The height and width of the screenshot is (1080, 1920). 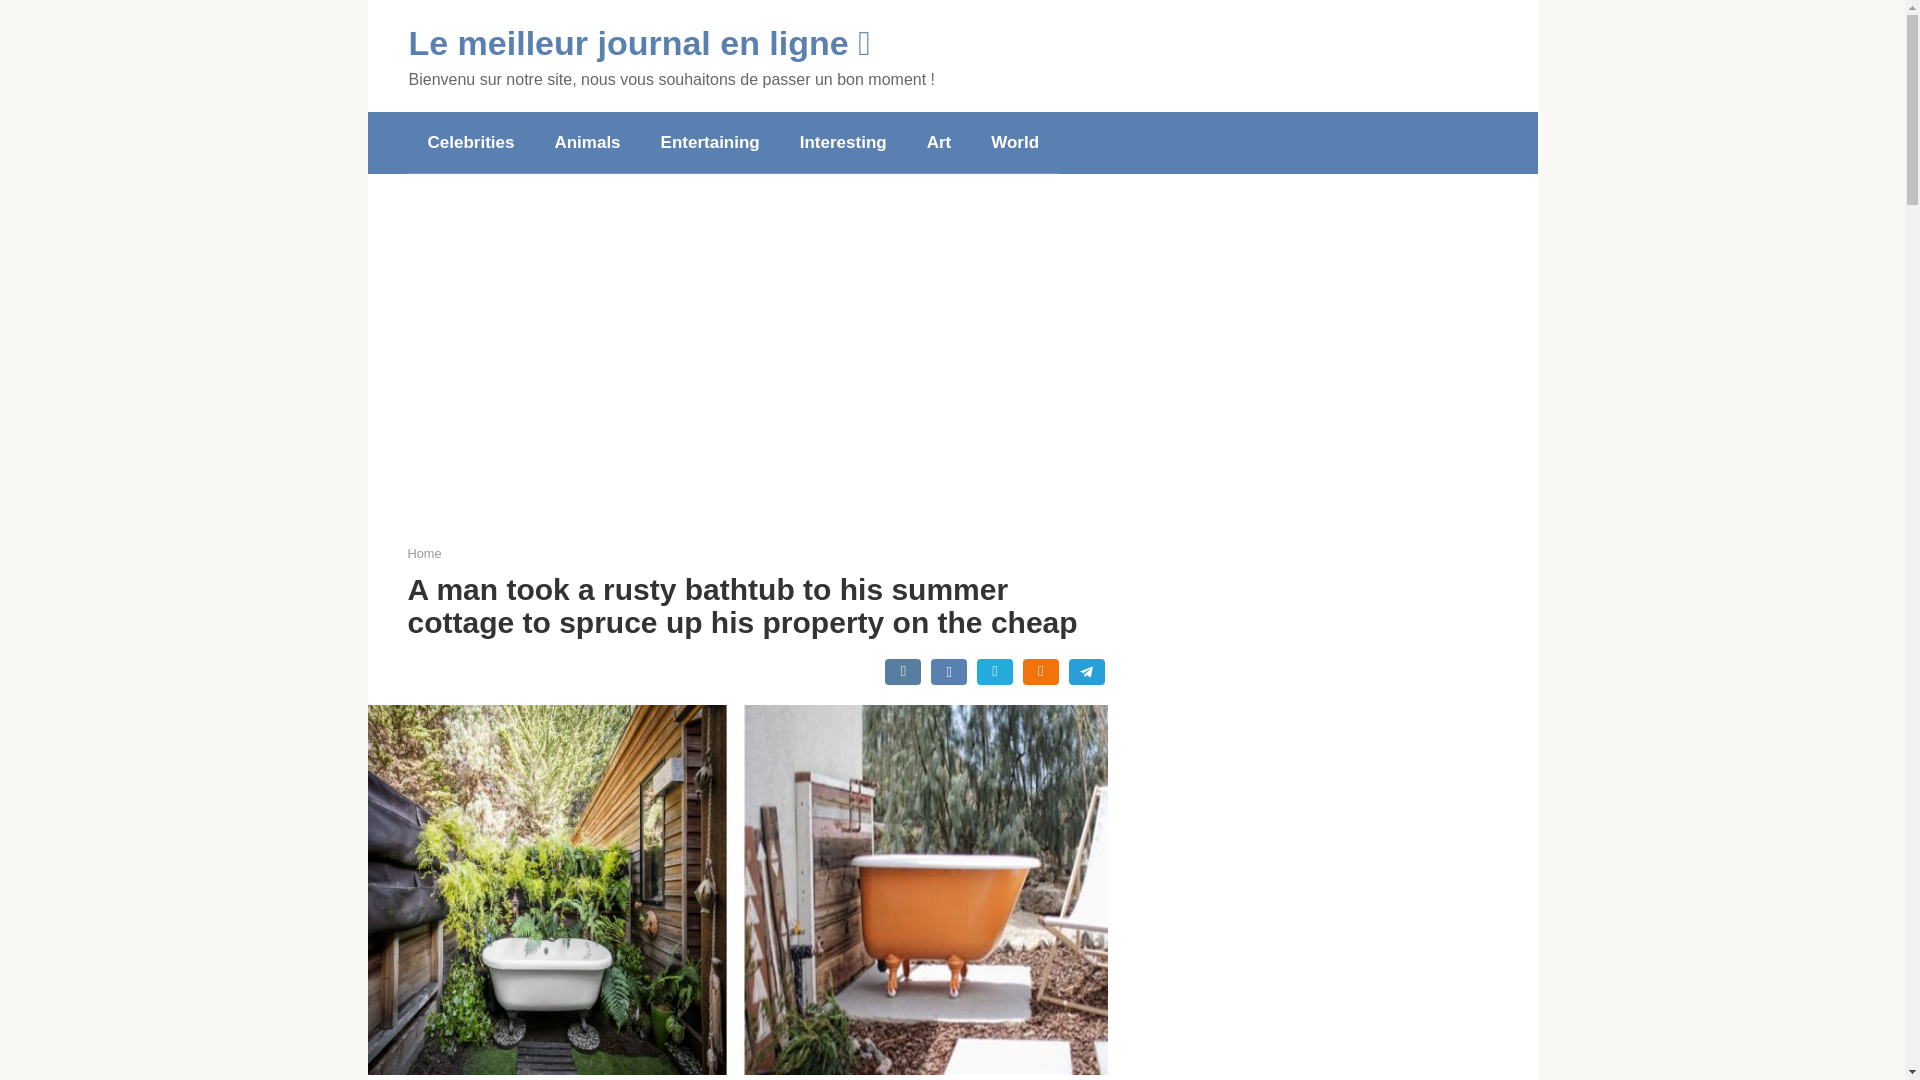 What do you see at coordinates (938, 142) in the screenshot?
I see `Art` at bounding box center [938, 142].